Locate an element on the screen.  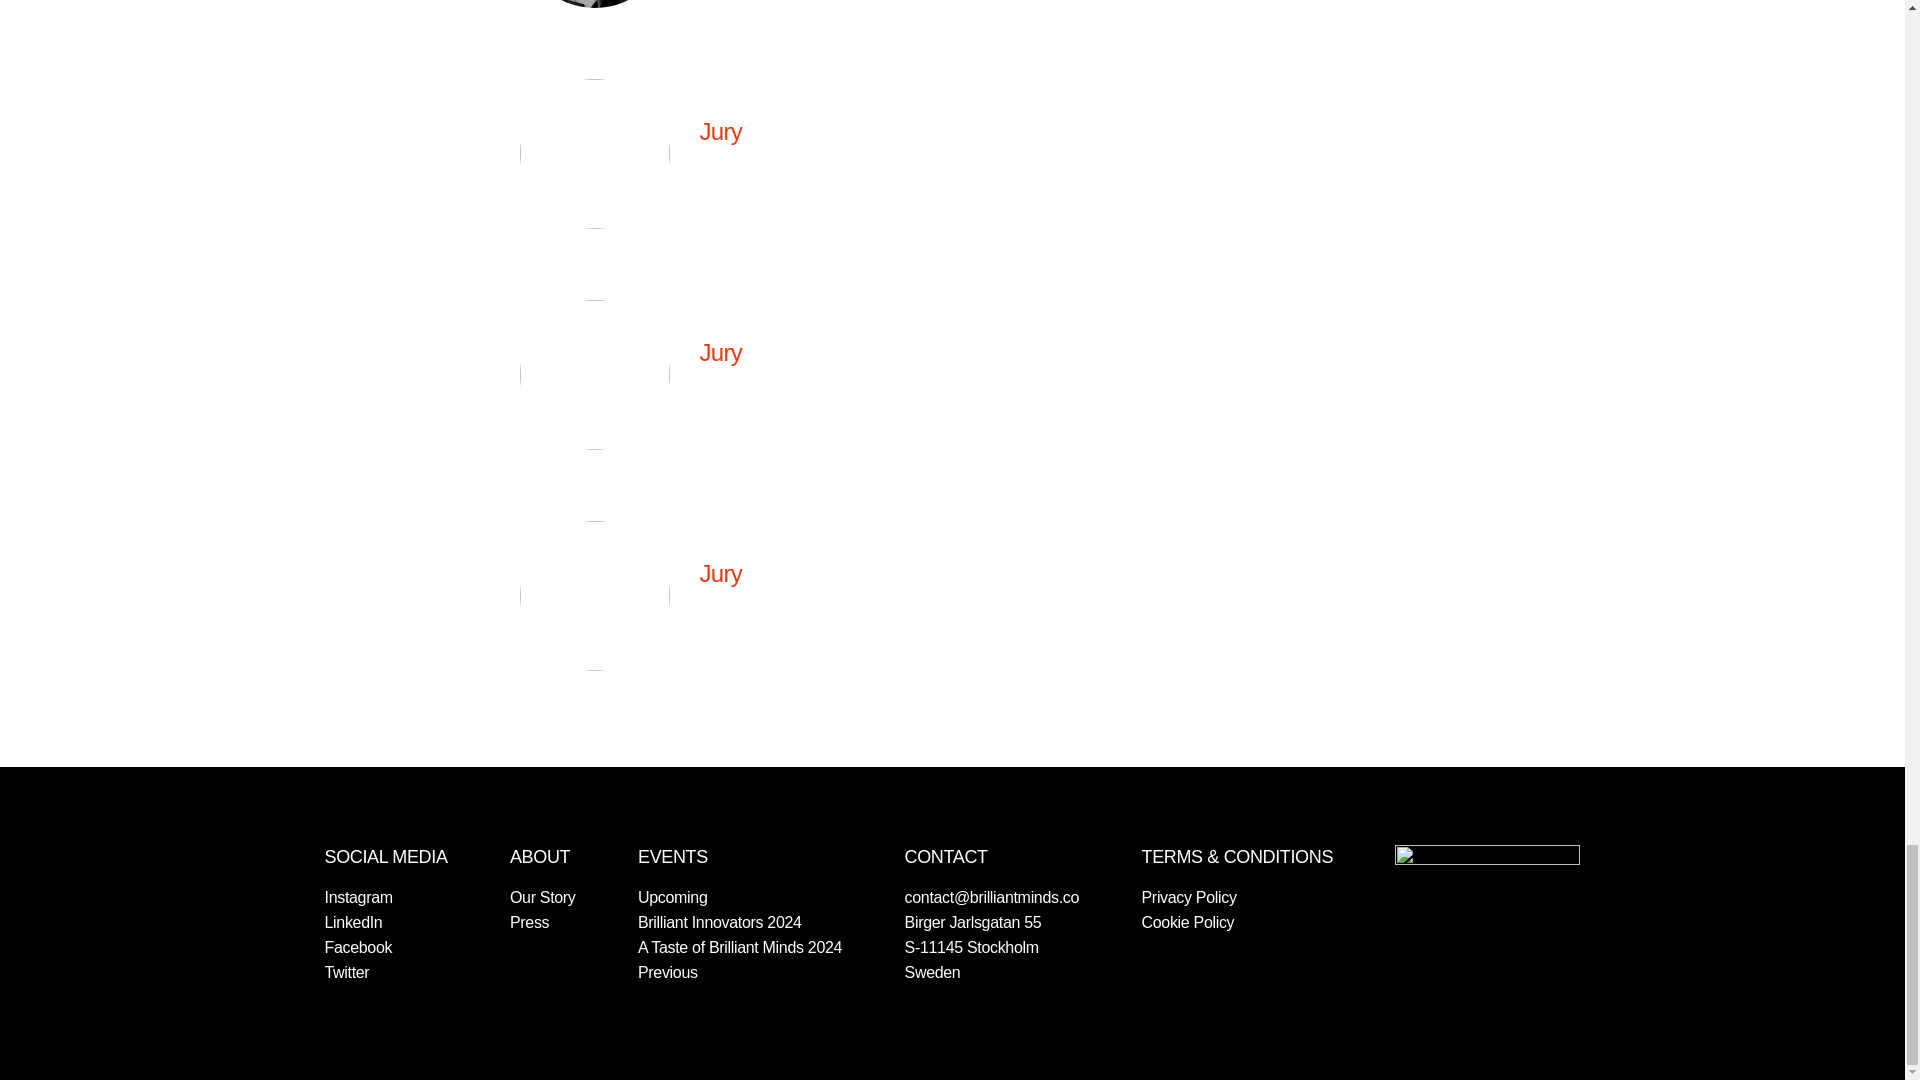
Previous is located at coordinates (668, 972).